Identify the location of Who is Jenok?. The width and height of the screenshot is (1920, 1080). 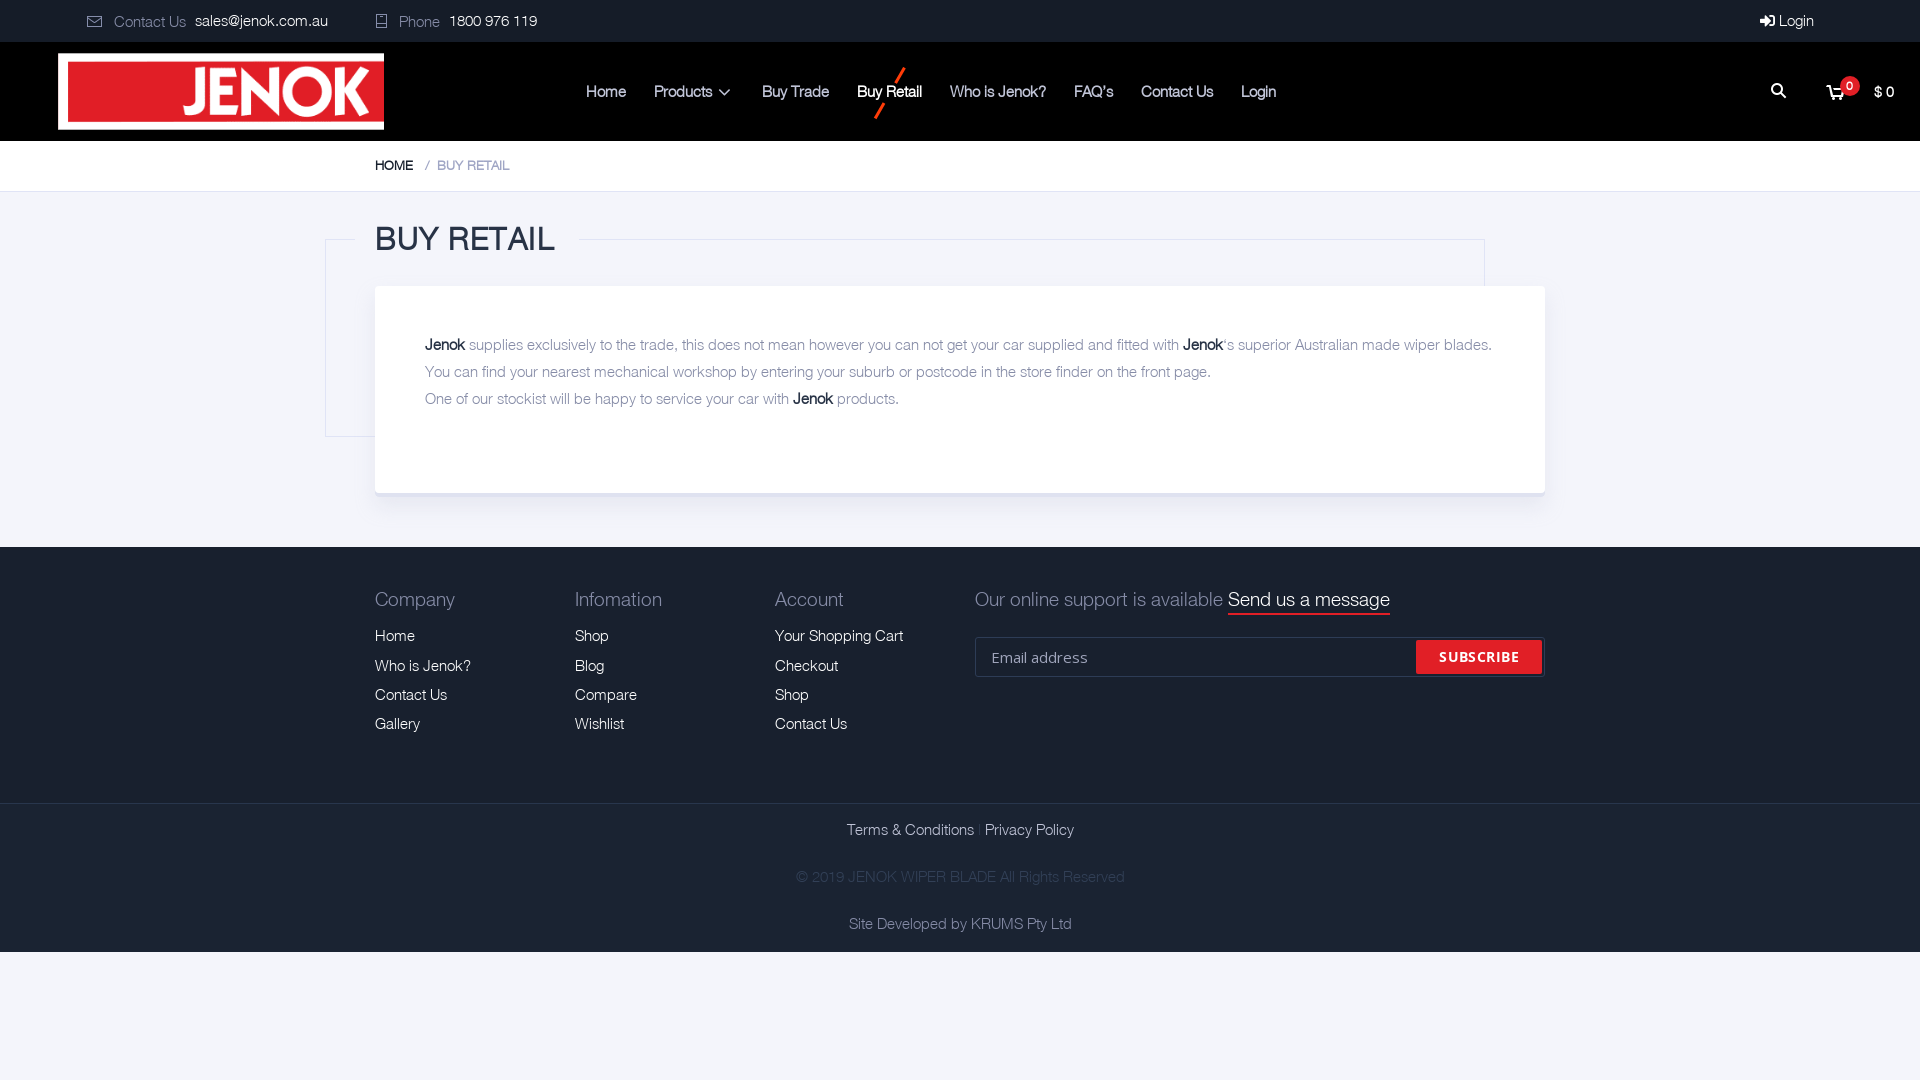
(998, 92).